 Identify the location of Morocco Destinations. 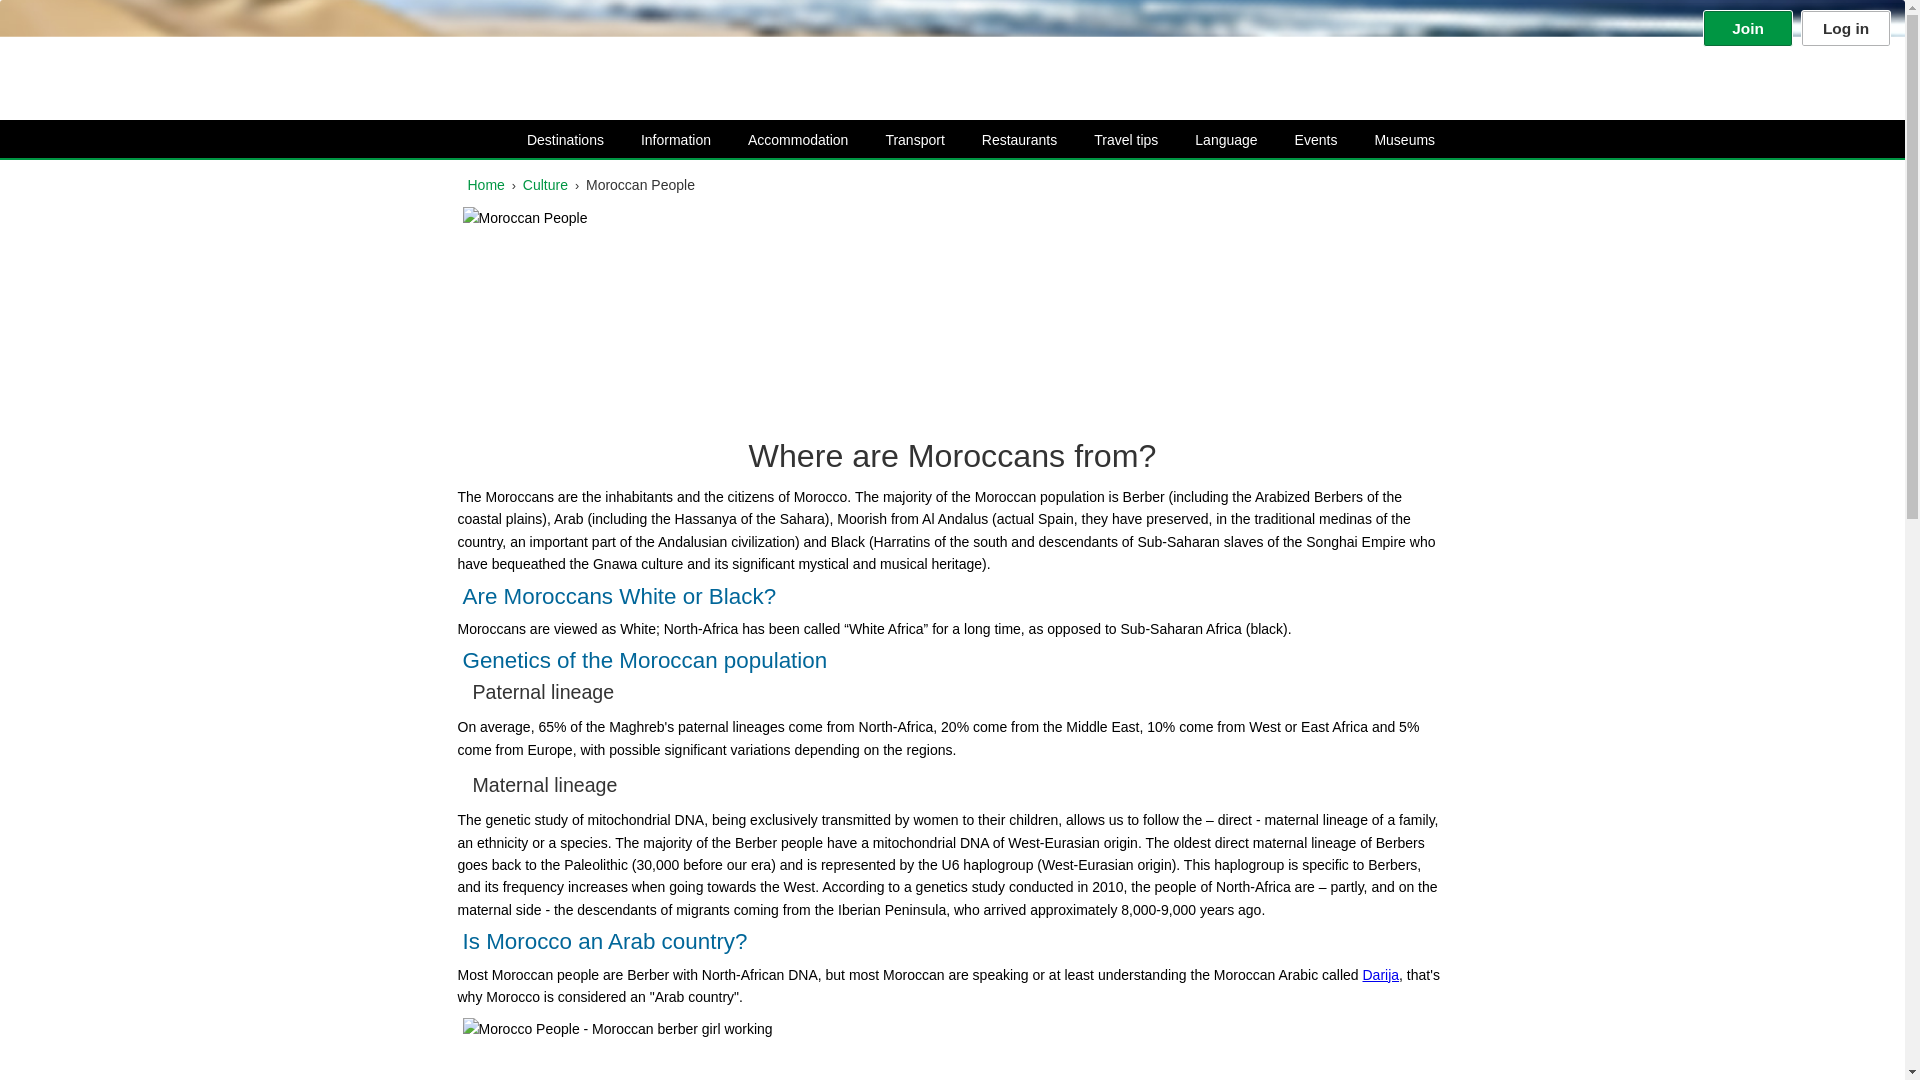
(550, 140).